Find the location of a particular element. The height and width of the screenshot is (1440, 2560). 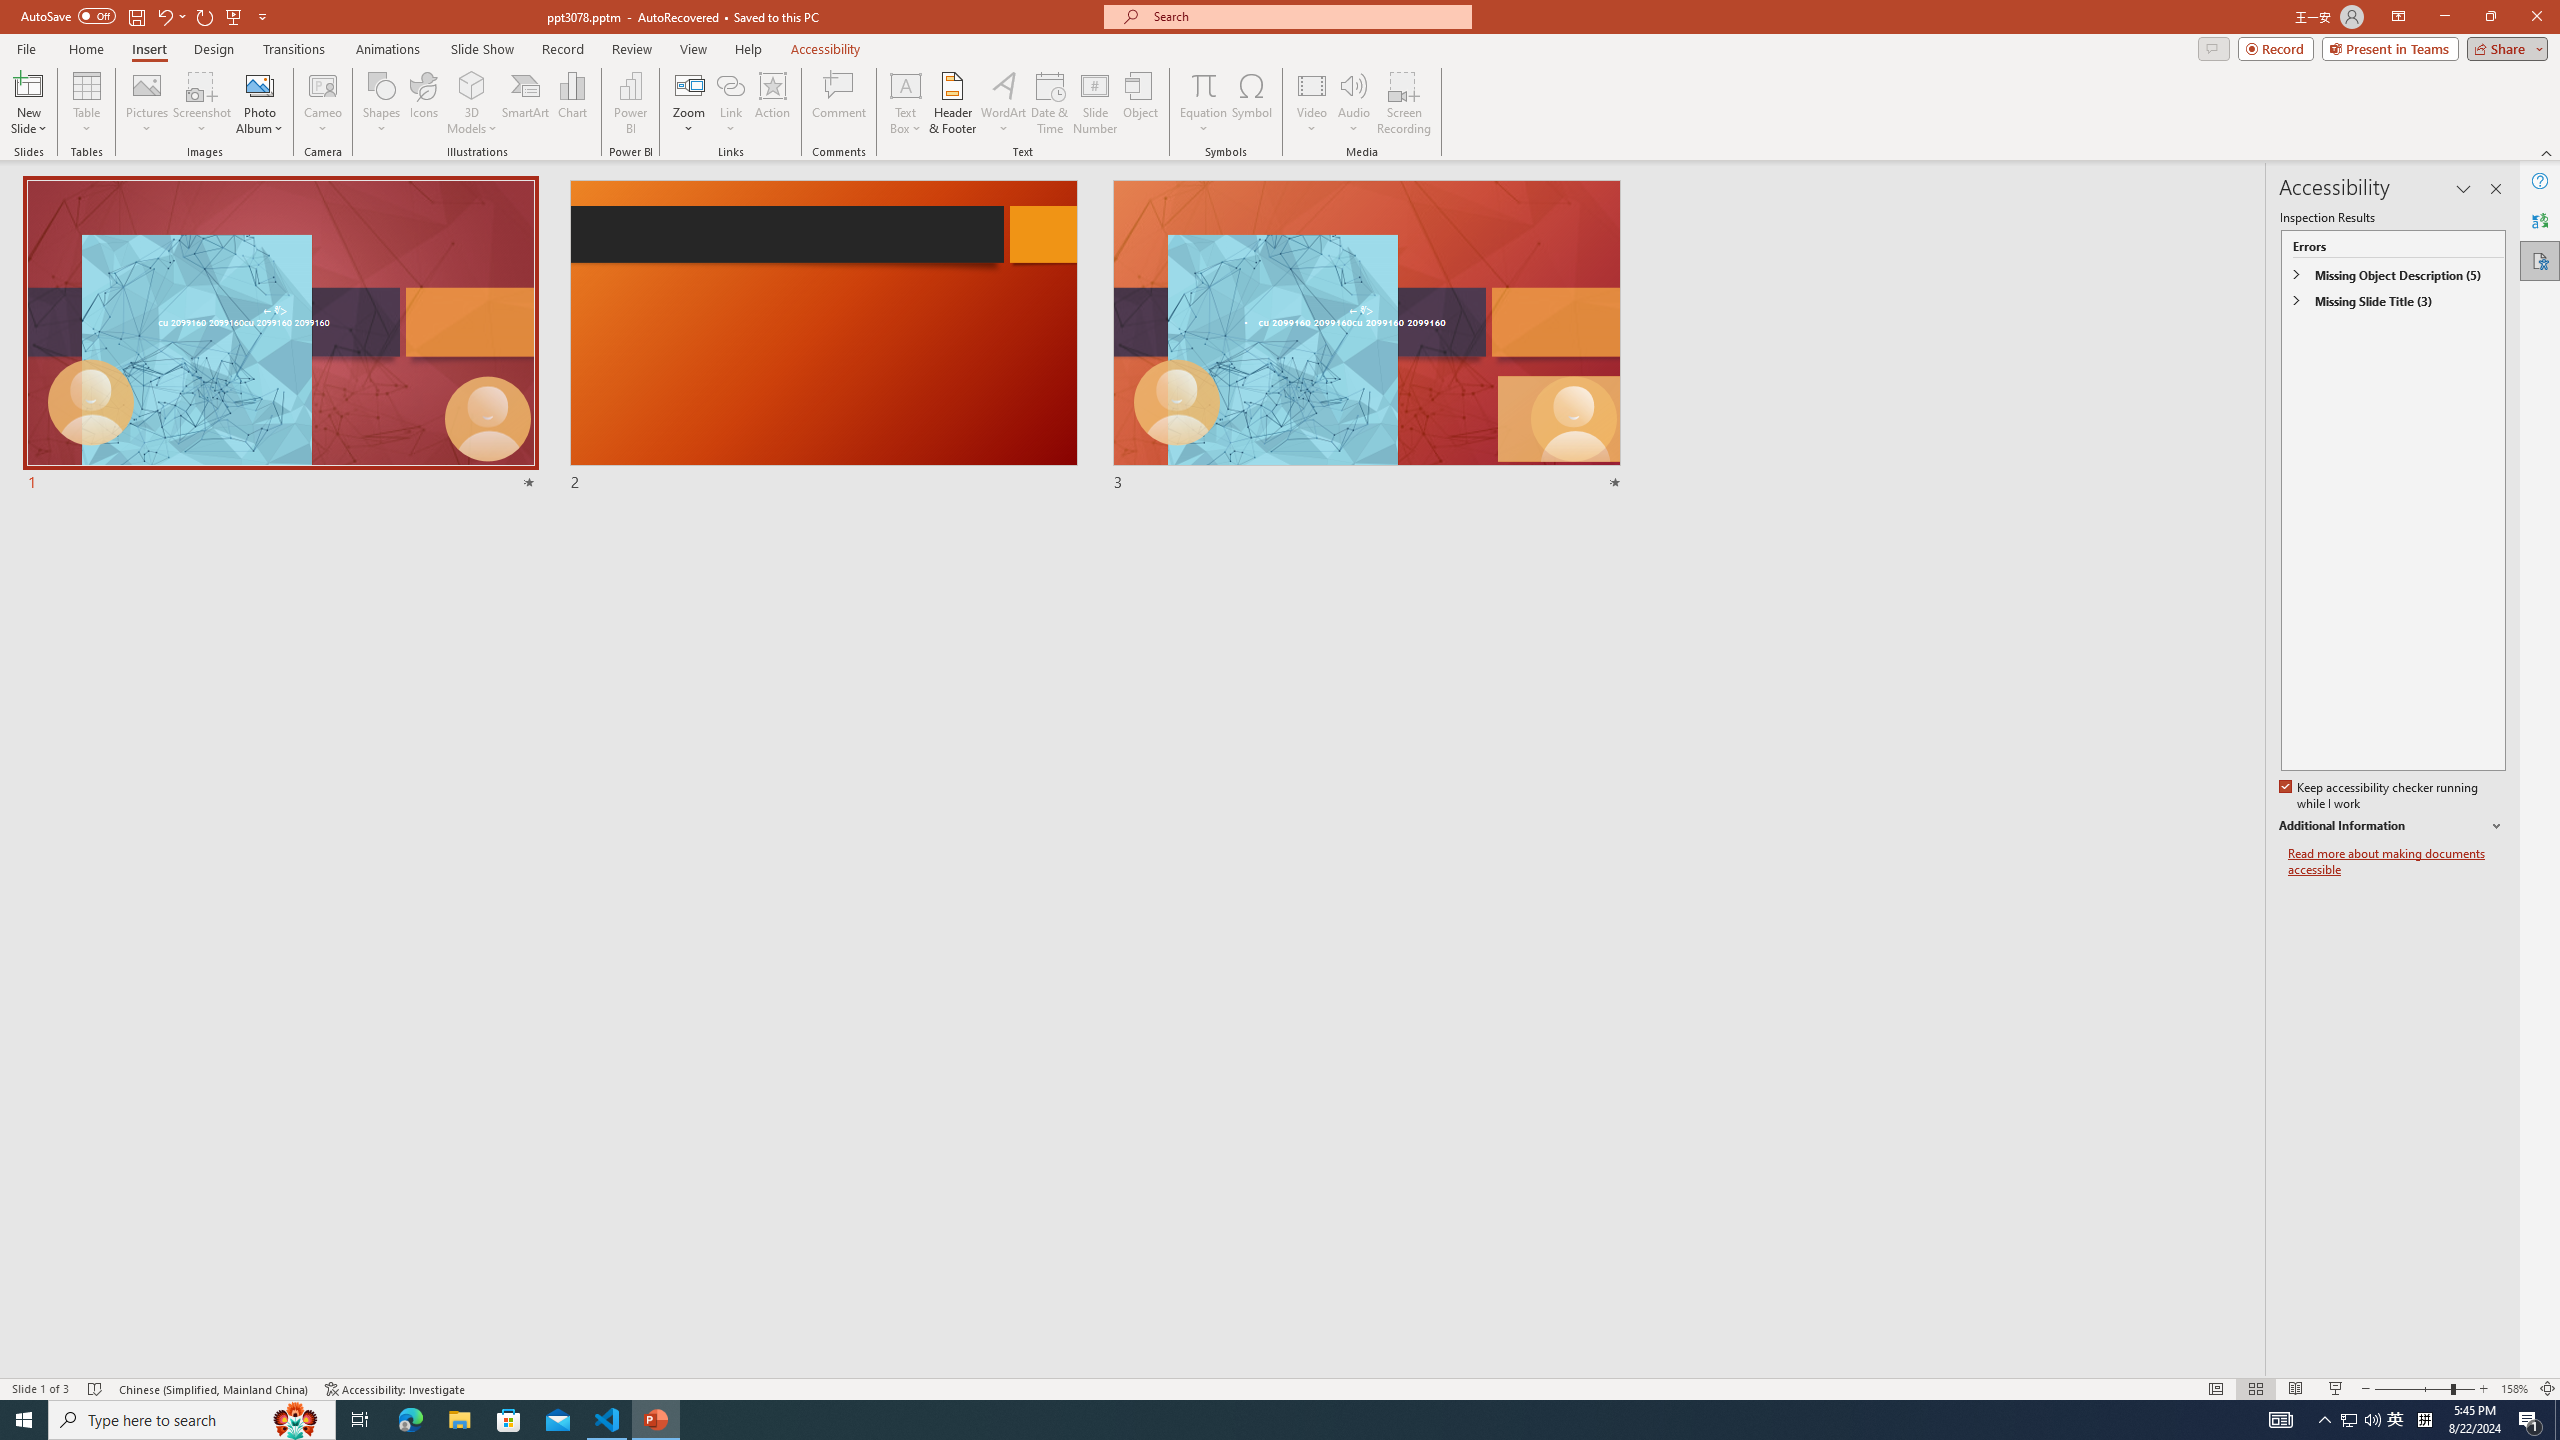

Power BI is located at coordinates (630, 103).